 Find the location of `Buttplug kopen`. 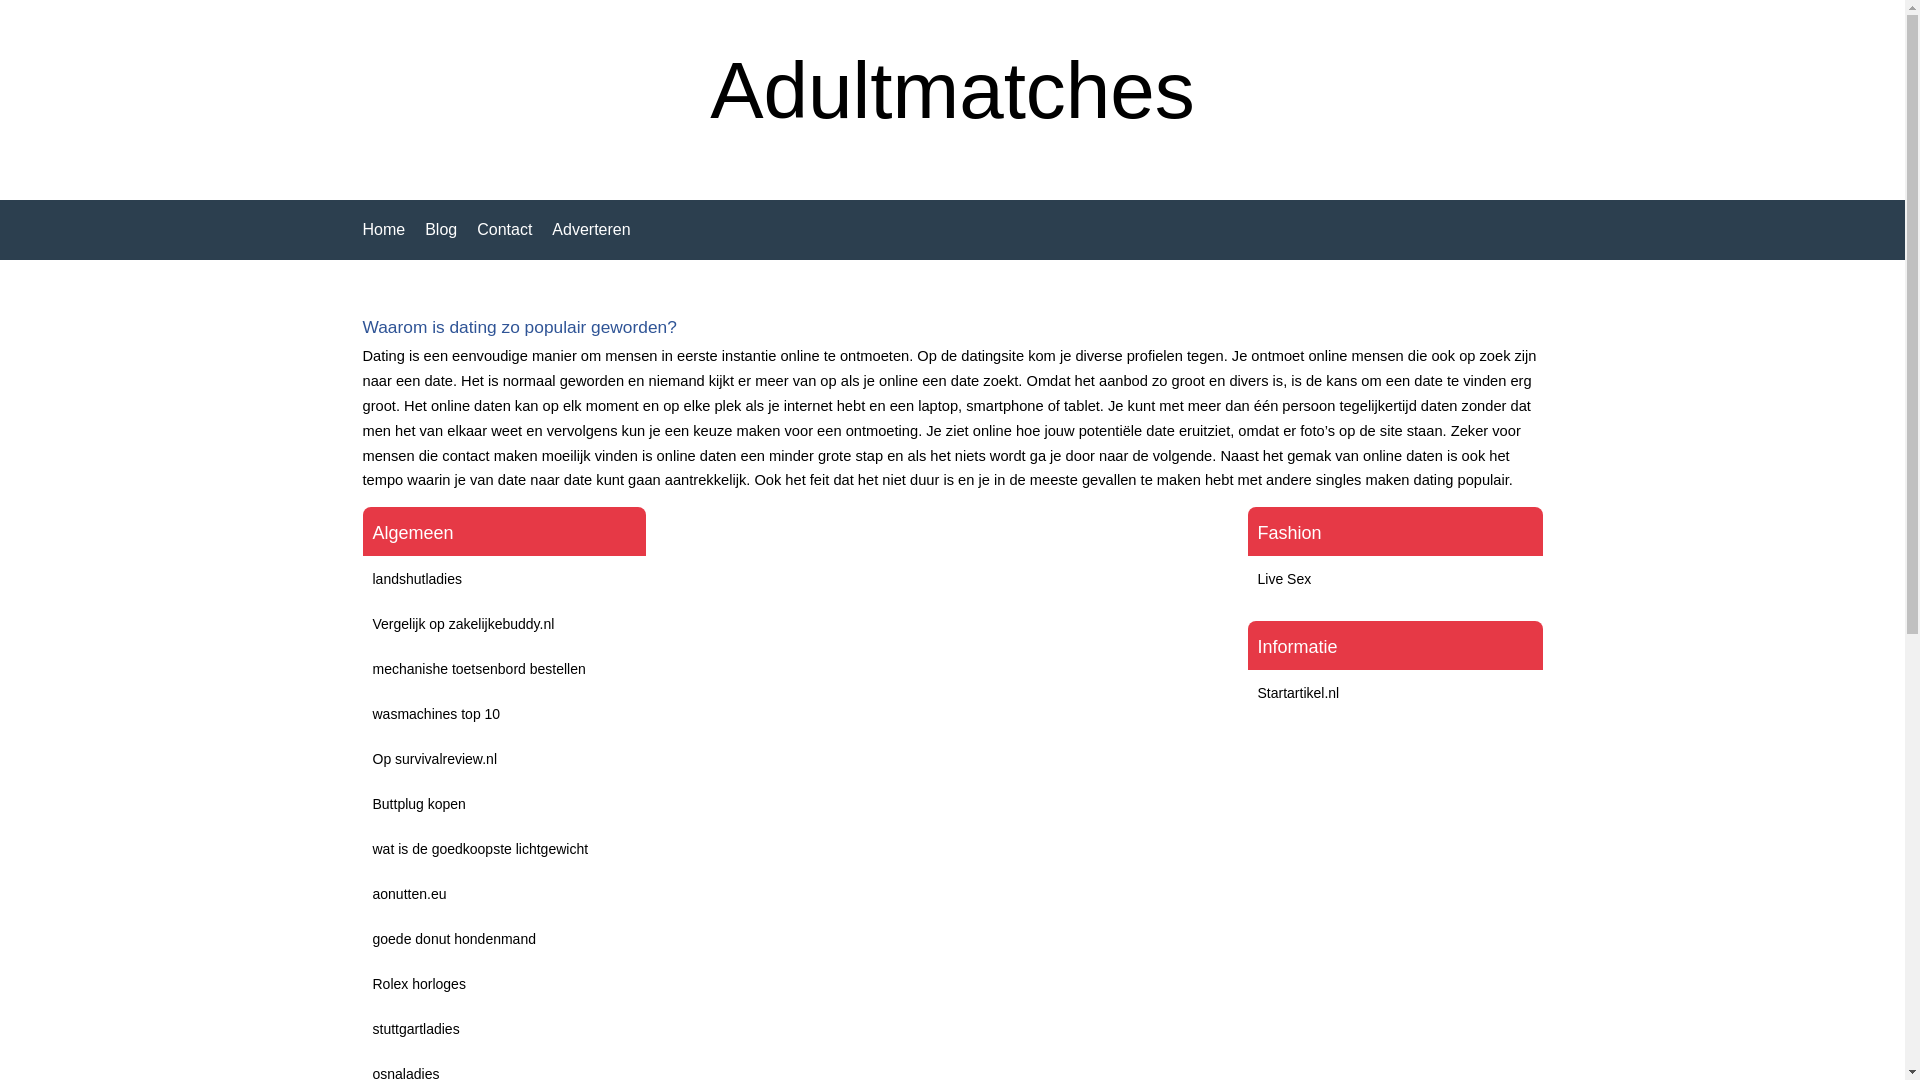

Buttplug kopen is located at coordinates (418, 804).